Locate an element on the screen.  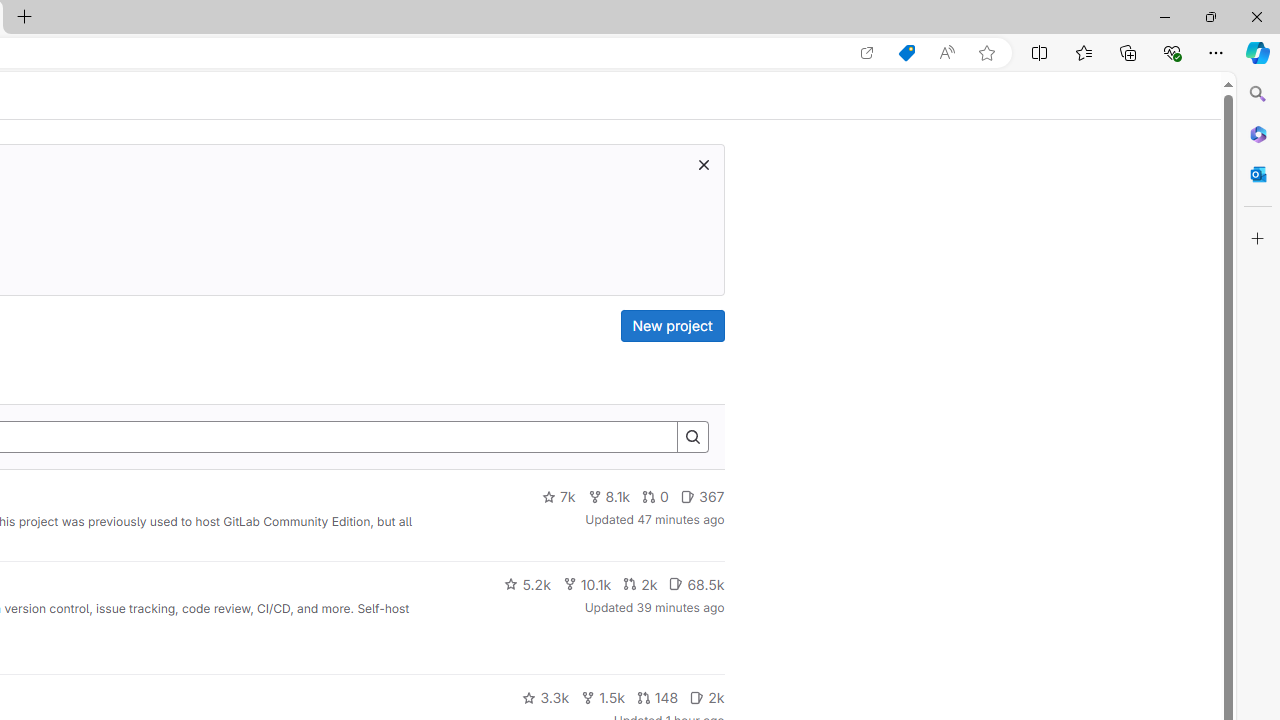
Dismiss trial promotion is located at coordinates (703, 164).